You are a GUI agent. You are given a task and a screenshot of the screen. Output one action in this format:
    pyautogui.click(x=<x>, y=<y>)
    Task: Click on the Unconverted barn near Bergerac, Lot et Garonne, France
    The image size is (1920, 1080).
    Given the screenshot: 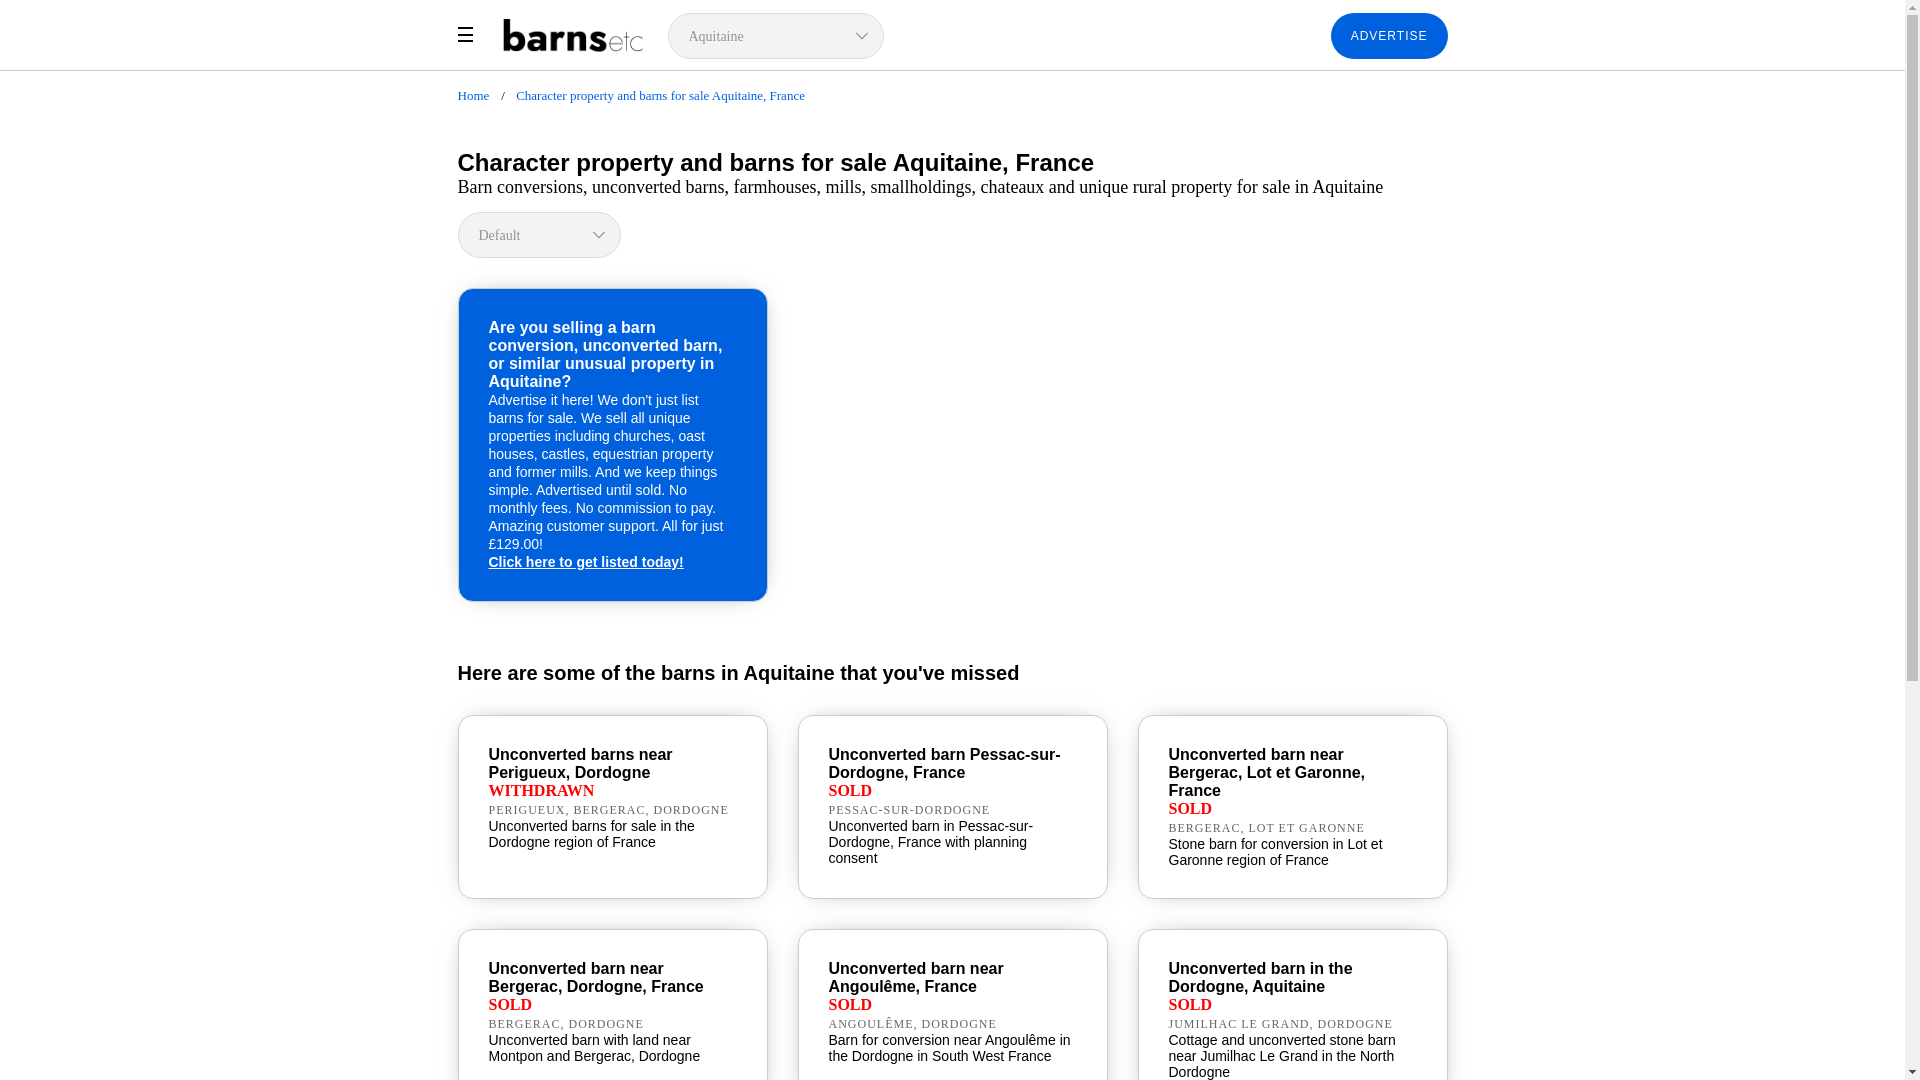 What is the action you would take?
    pyautogui.click(x=1266, y=772)
    